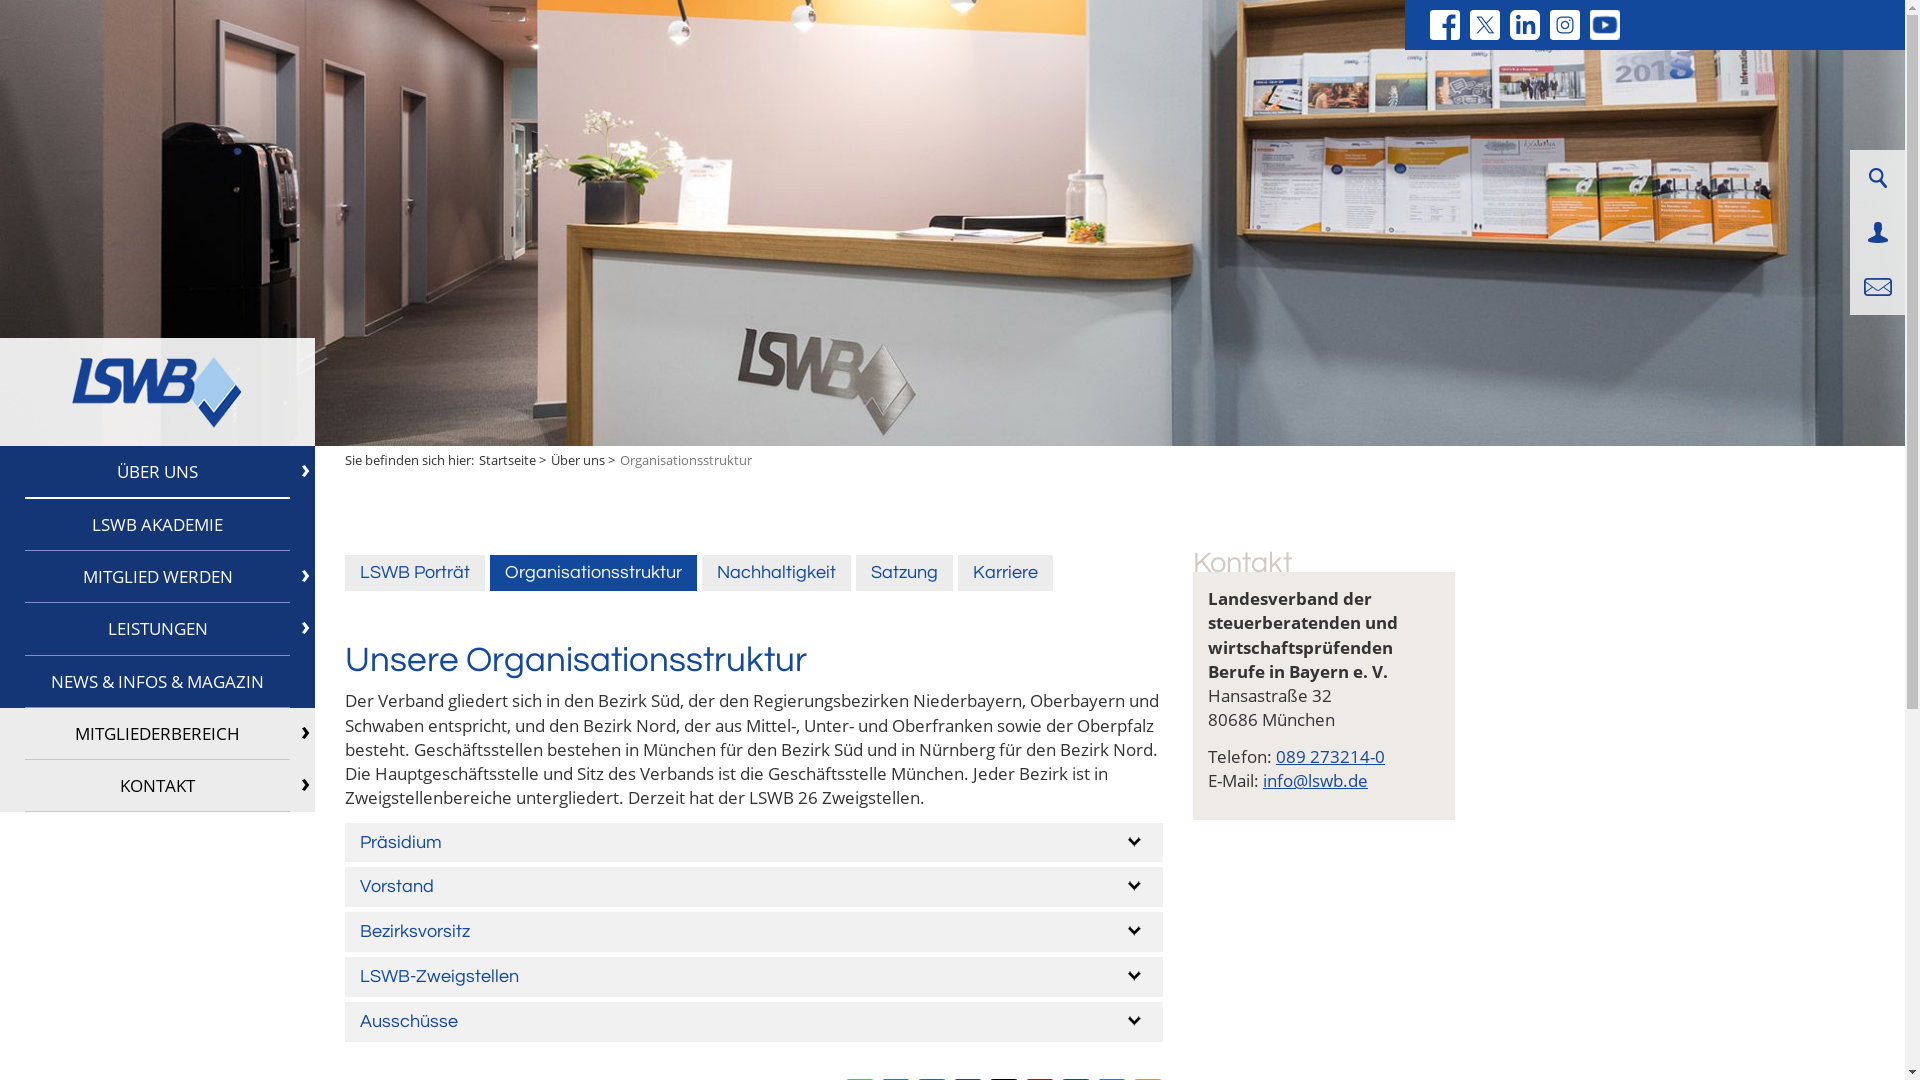  Describe the element at coordinates (776, 573) in the screenshot. I see `Nachhaltigkeit` at that location.